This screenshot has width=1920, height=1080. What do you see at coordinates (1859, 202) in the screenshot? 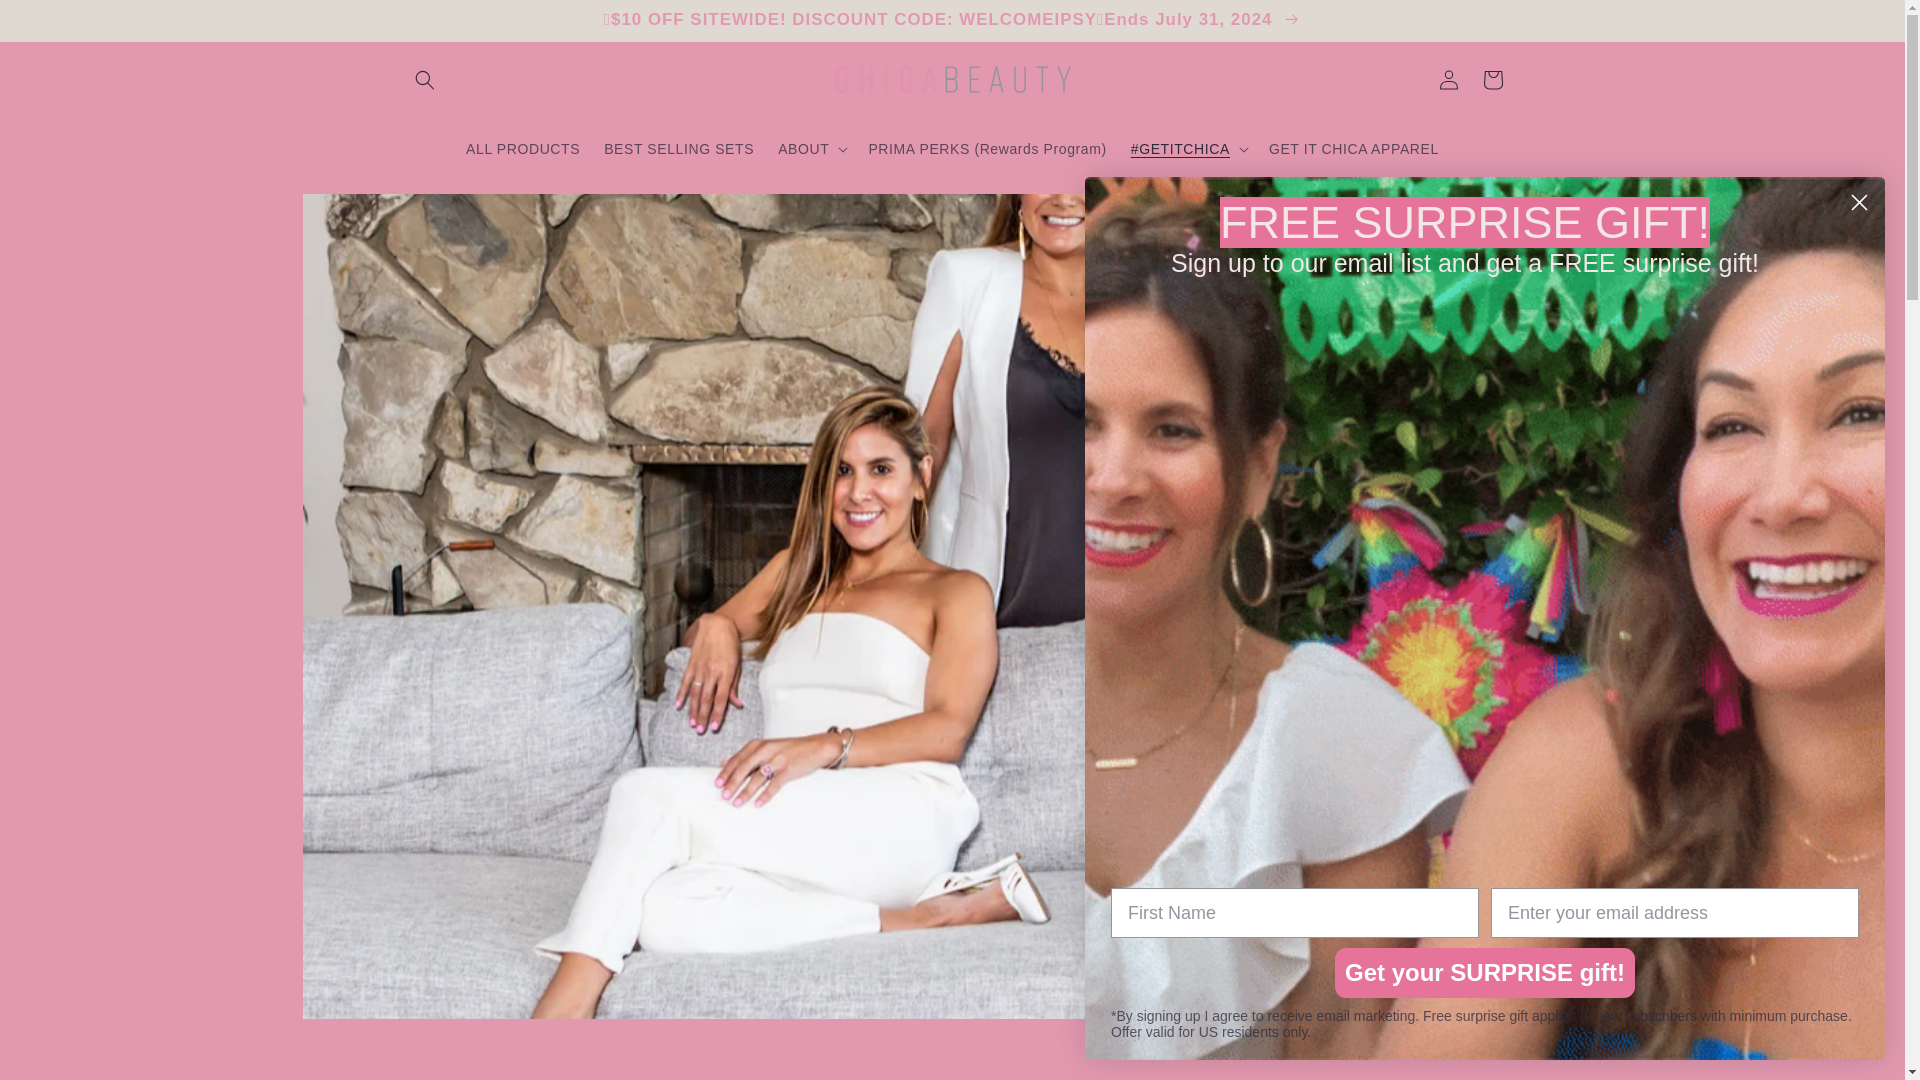
I see `Close dialog 1` at bounding box center [1859, 202].